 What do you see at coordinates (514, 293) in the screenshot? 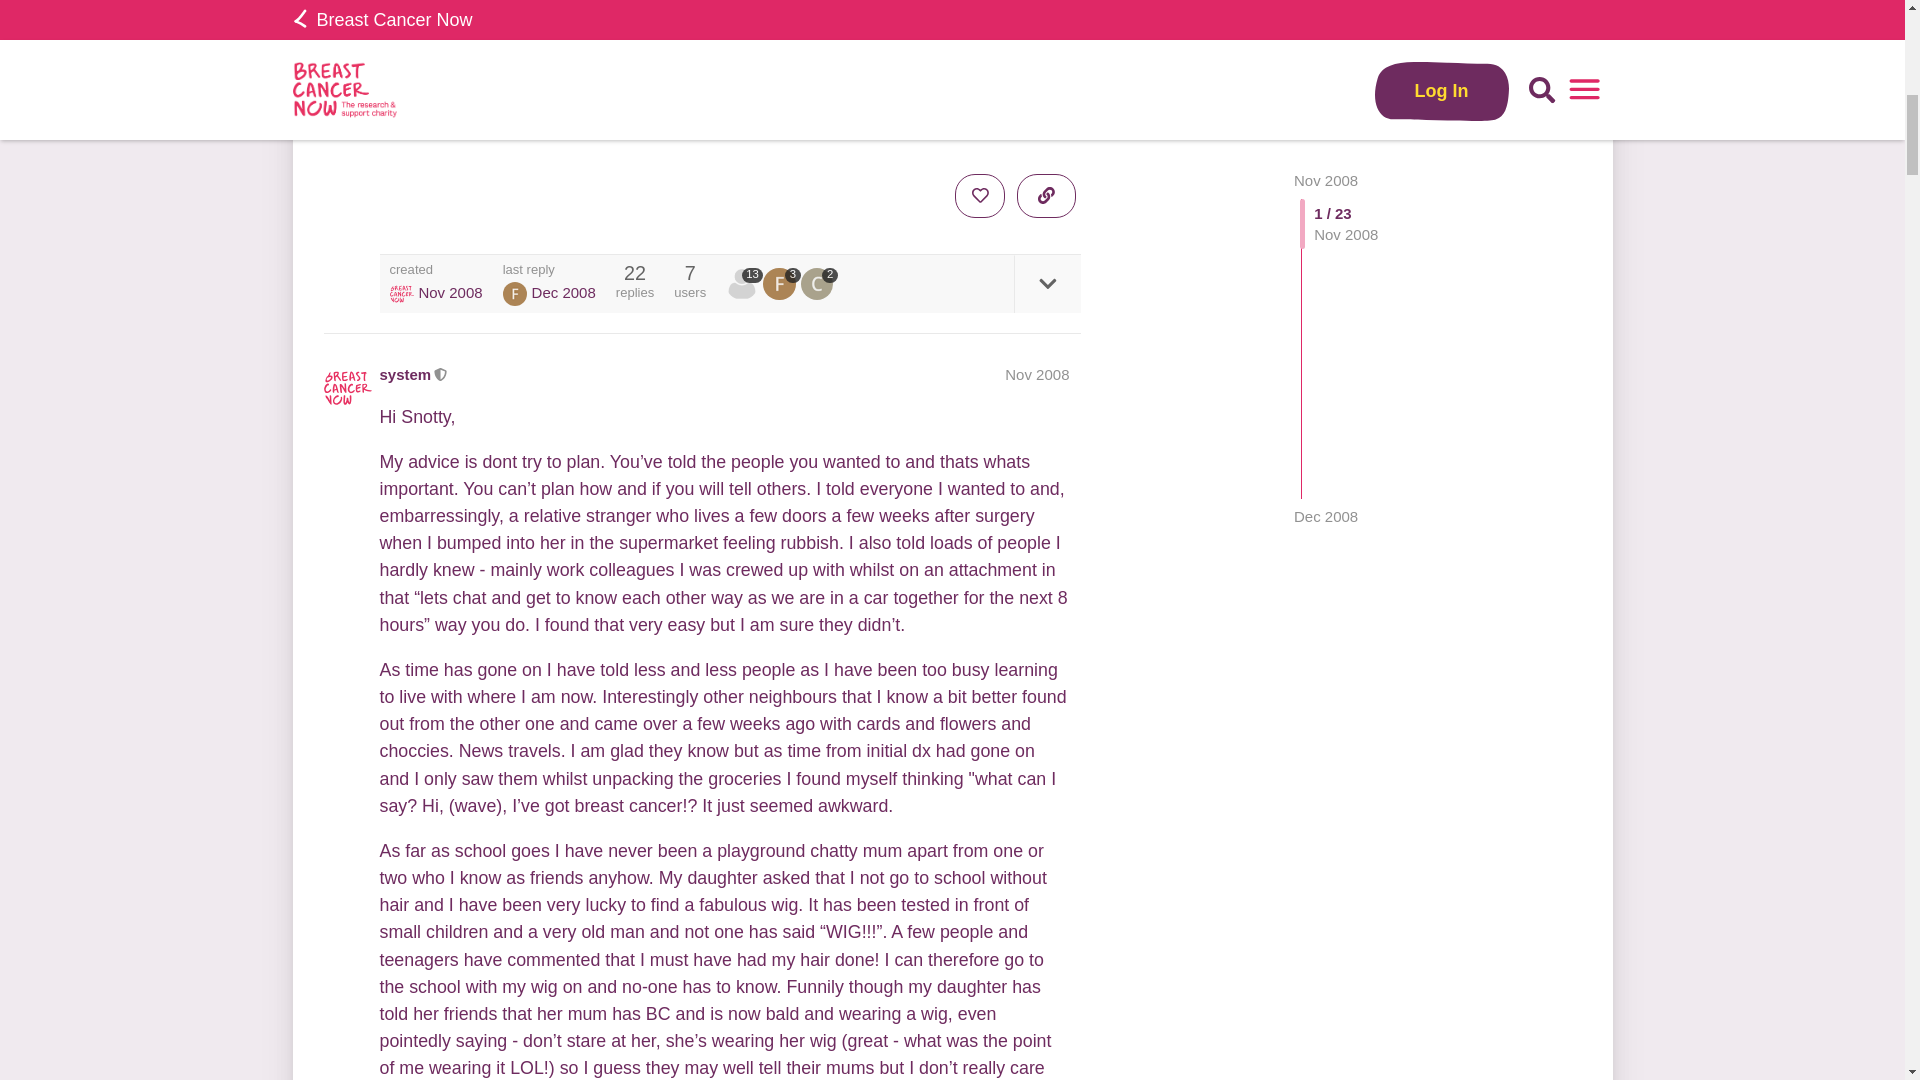
I see `ForumMember` at bounding box center [514, 293].